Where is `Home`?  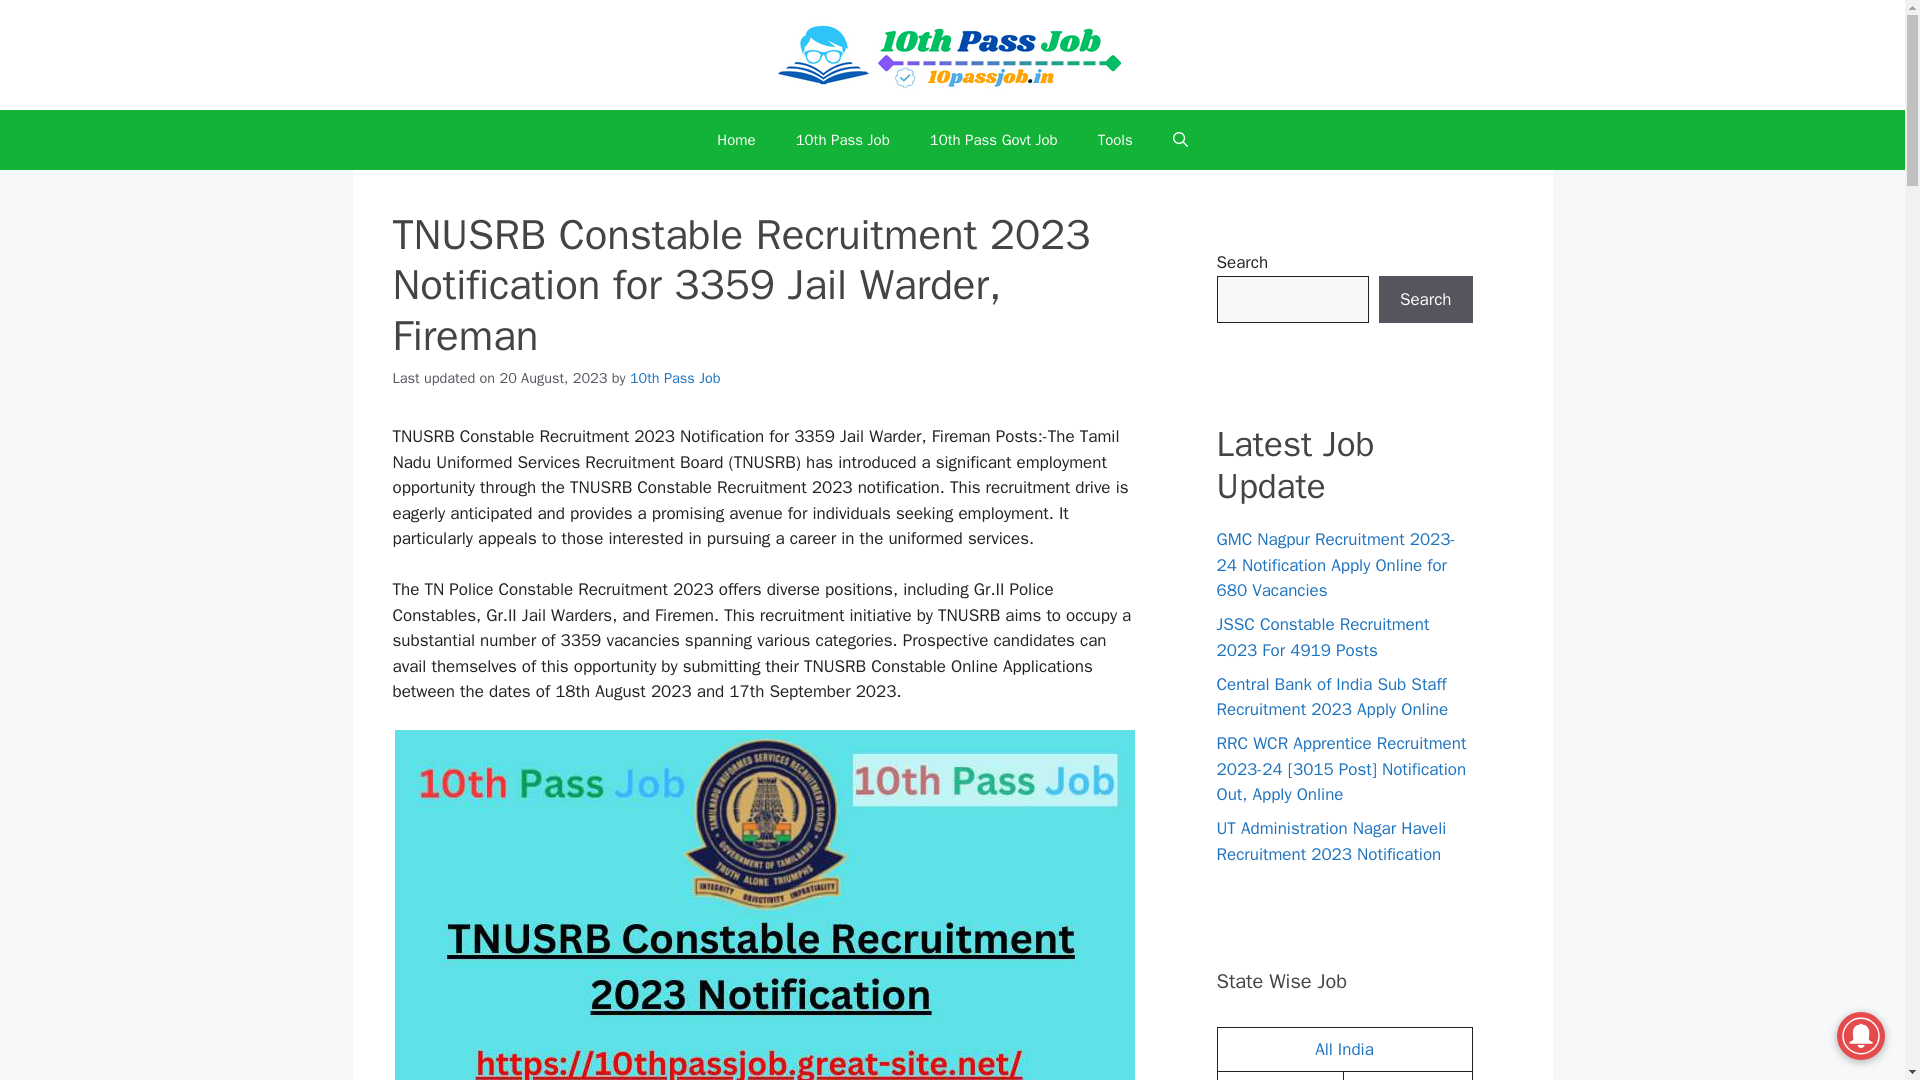 Home is located at coordinates (736, 140).